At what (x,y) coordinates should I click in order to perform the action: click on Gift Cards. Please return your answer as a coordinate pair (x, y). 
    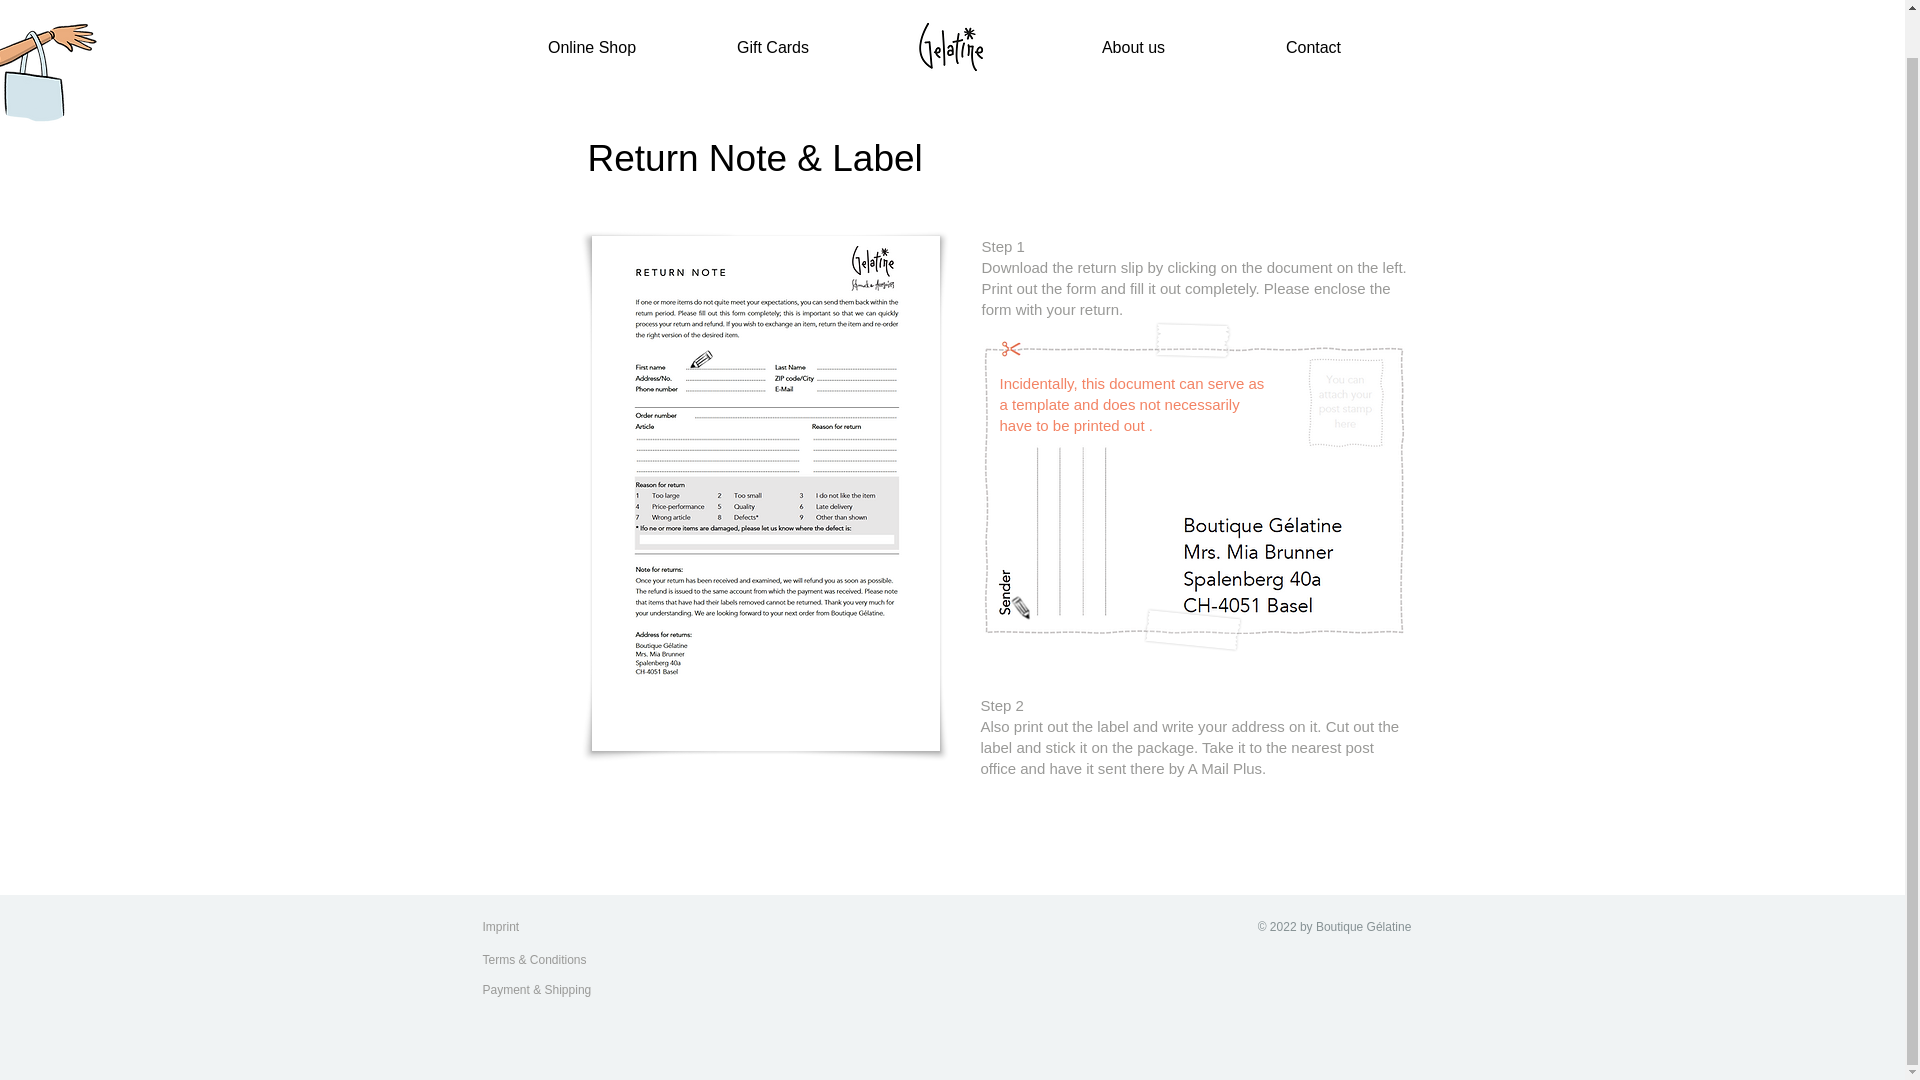
    Looking at the image, I should click on (772, 48).